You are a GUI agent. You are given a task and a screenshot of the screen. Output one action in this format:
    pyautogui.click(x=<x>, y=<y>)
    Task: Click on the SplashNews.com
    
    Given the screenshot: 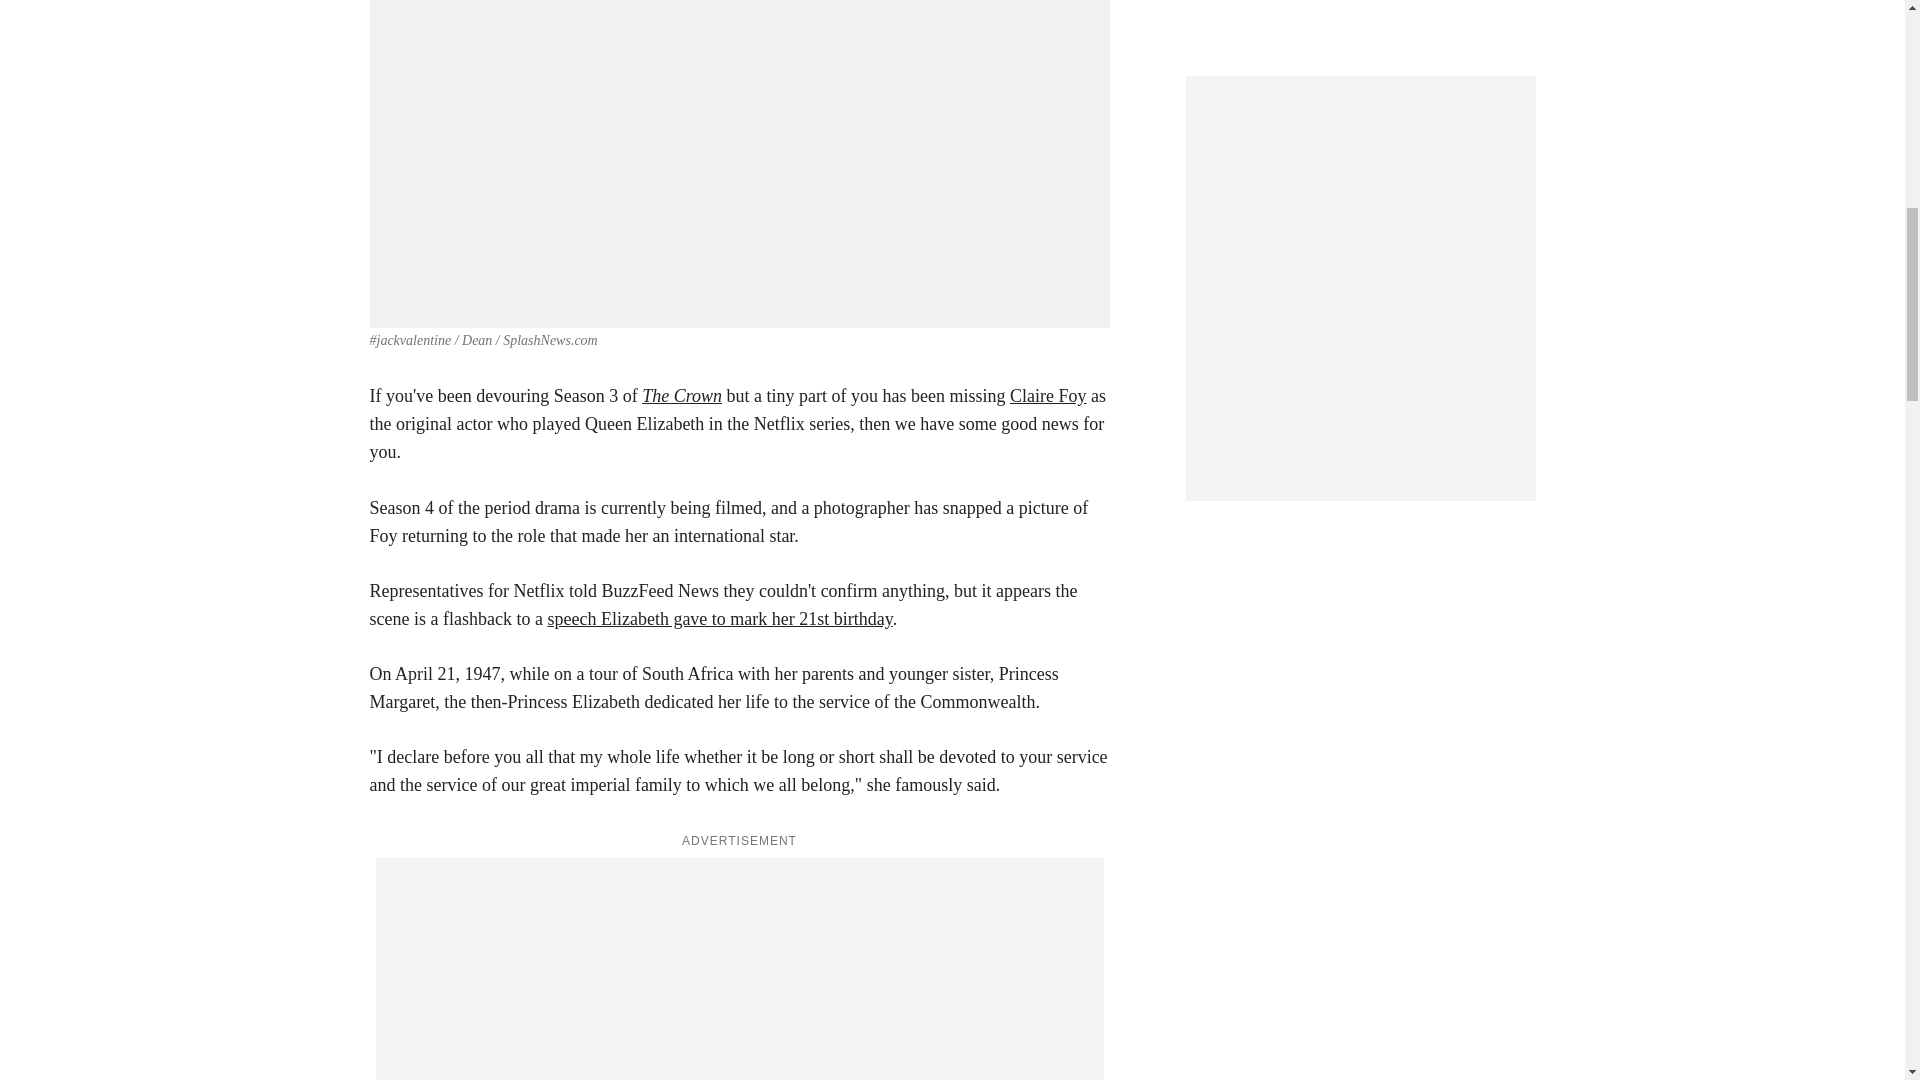 What is the action you would take?
    pyautogui.click(x=550, y=340)
    